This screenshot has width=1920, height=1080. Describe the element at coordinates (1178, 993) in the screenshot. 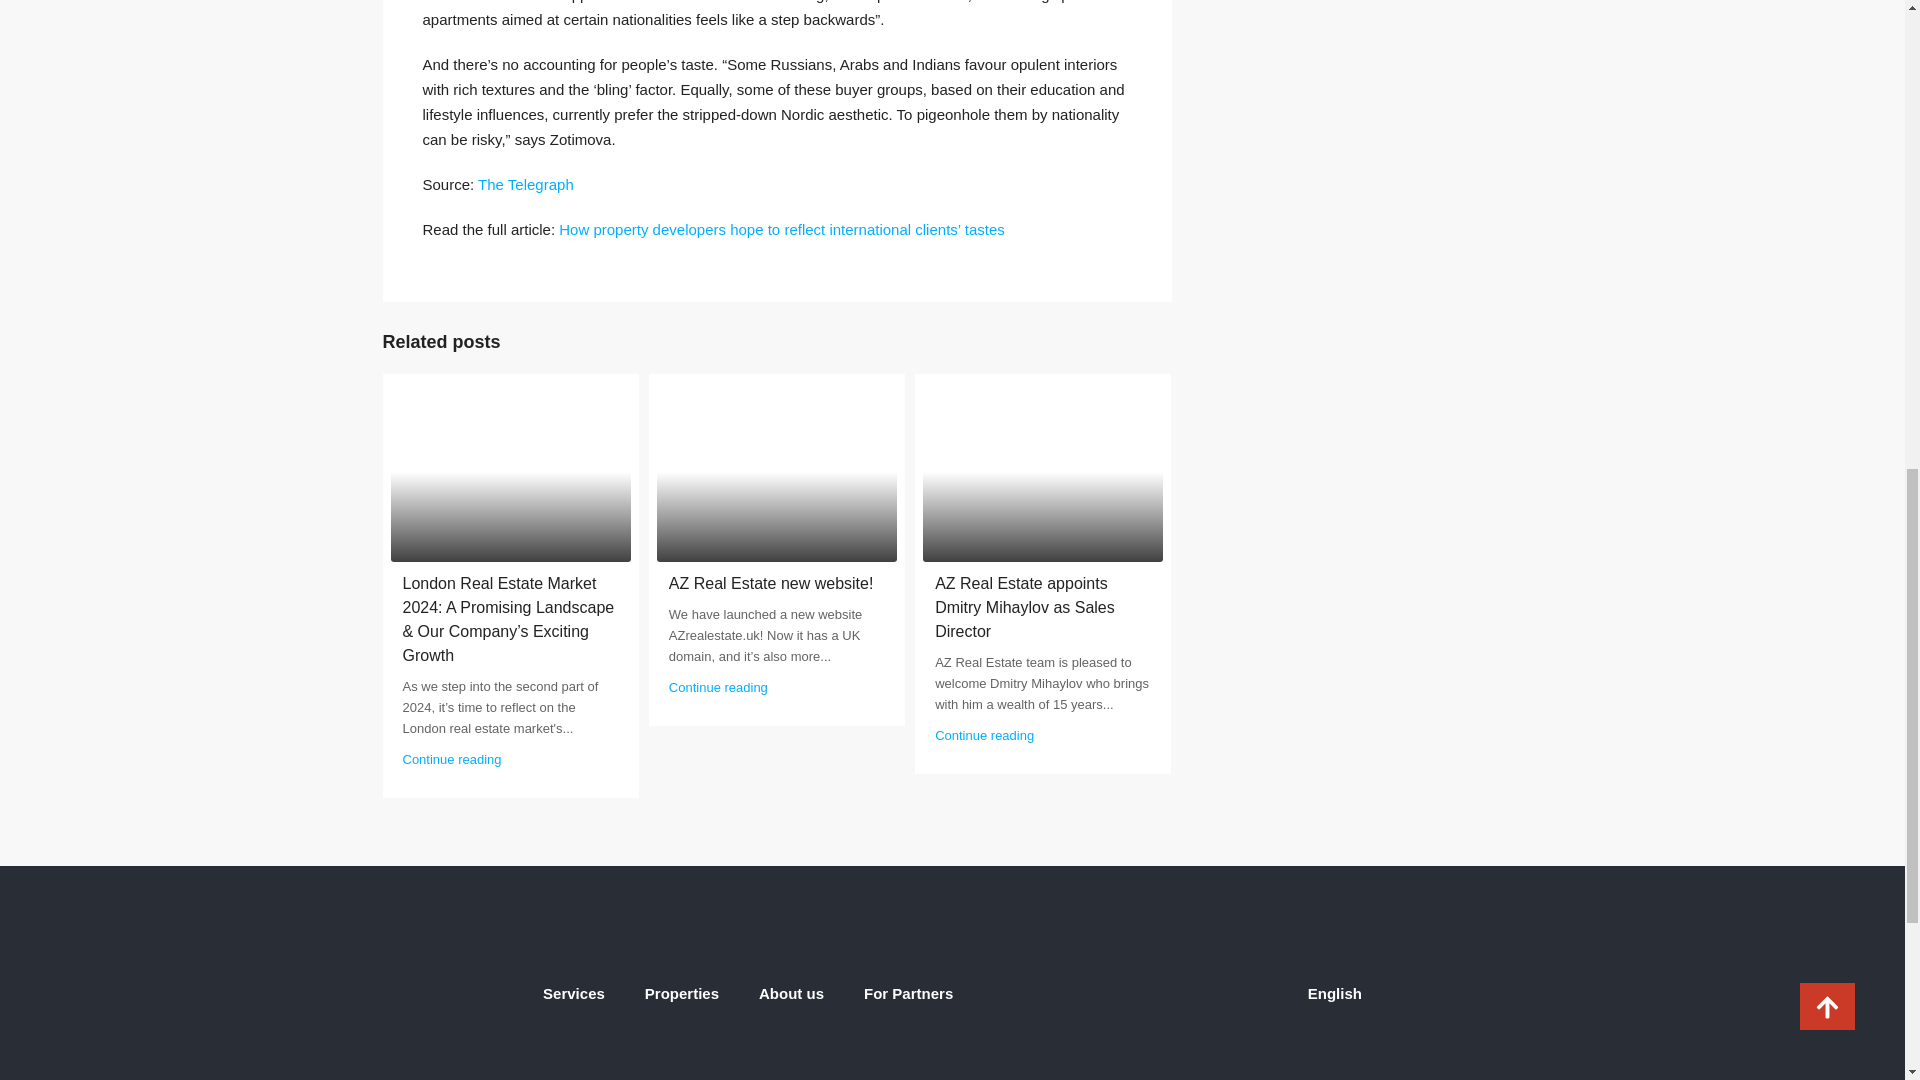

I see `English` at that location.